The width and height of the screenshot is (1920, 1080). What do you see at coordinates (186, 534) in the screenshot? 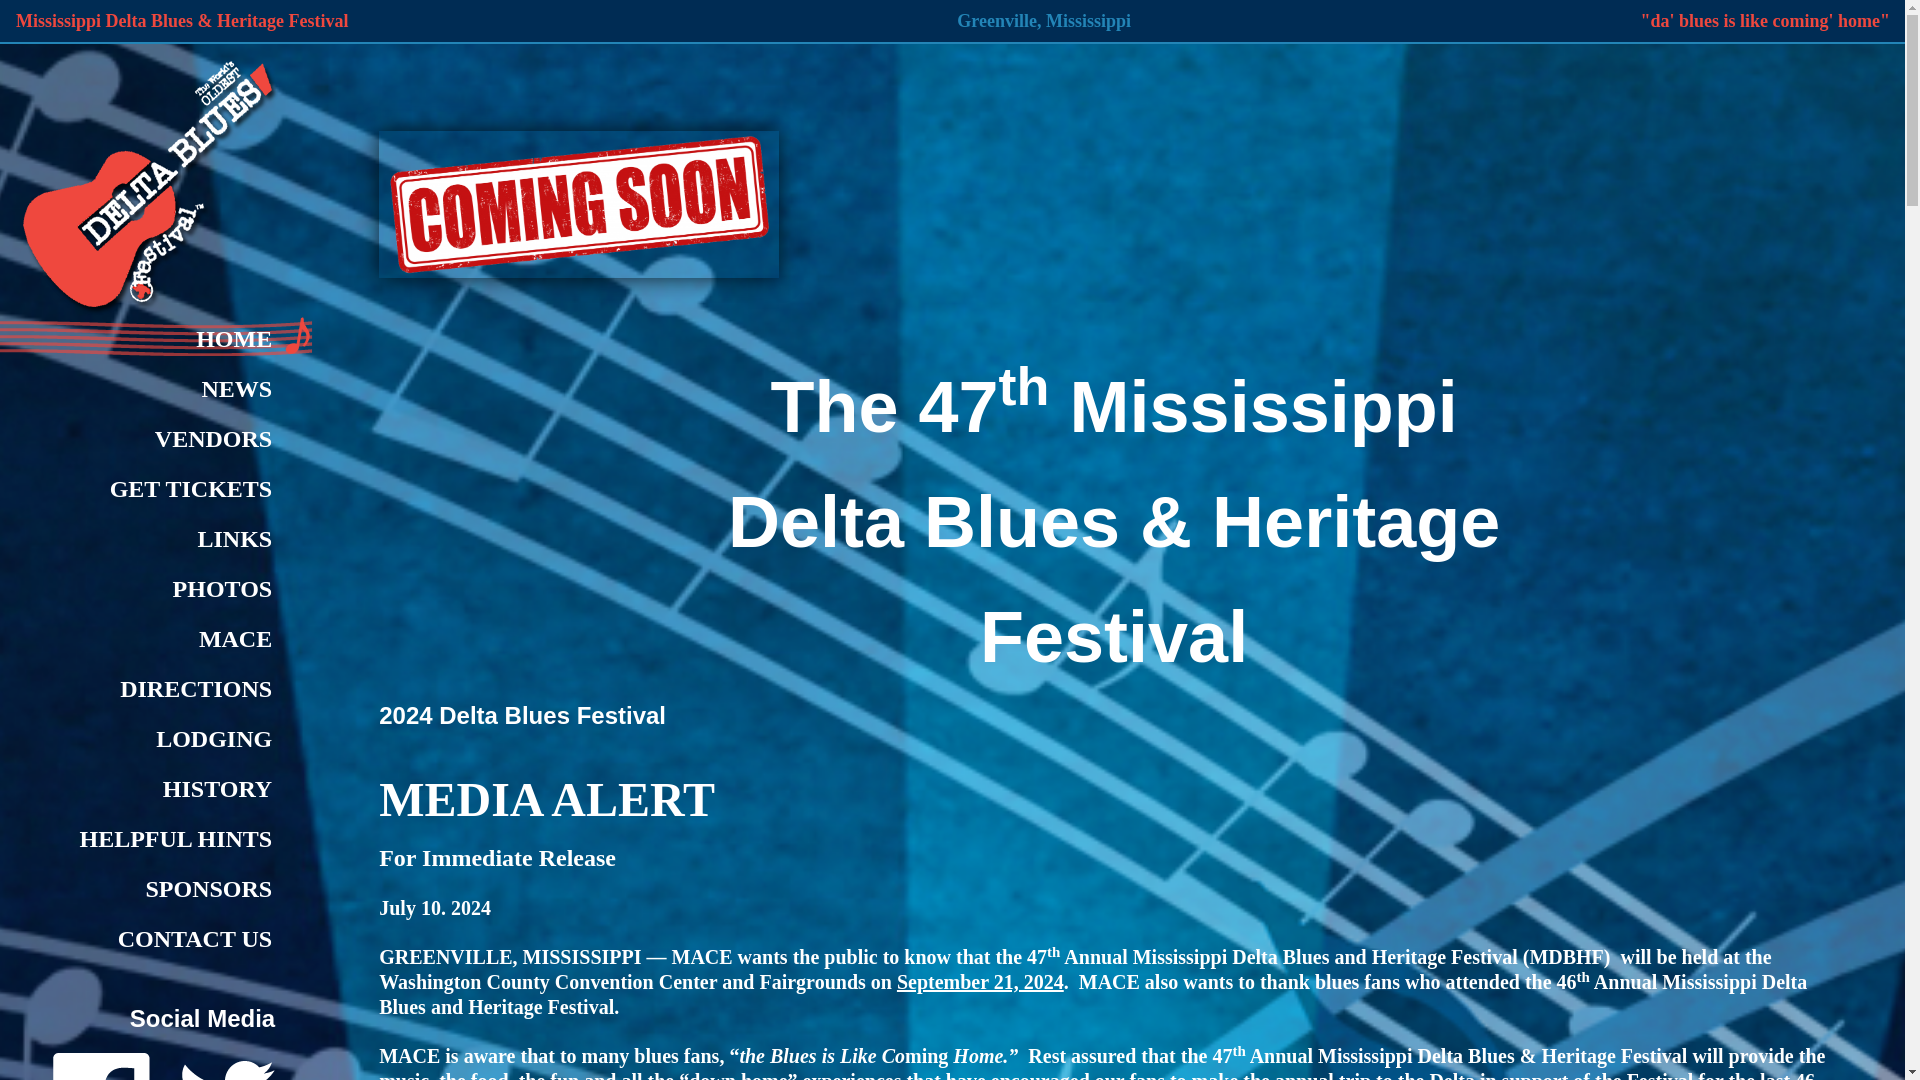
I see `LINKS` at bounding box center [186, 534].